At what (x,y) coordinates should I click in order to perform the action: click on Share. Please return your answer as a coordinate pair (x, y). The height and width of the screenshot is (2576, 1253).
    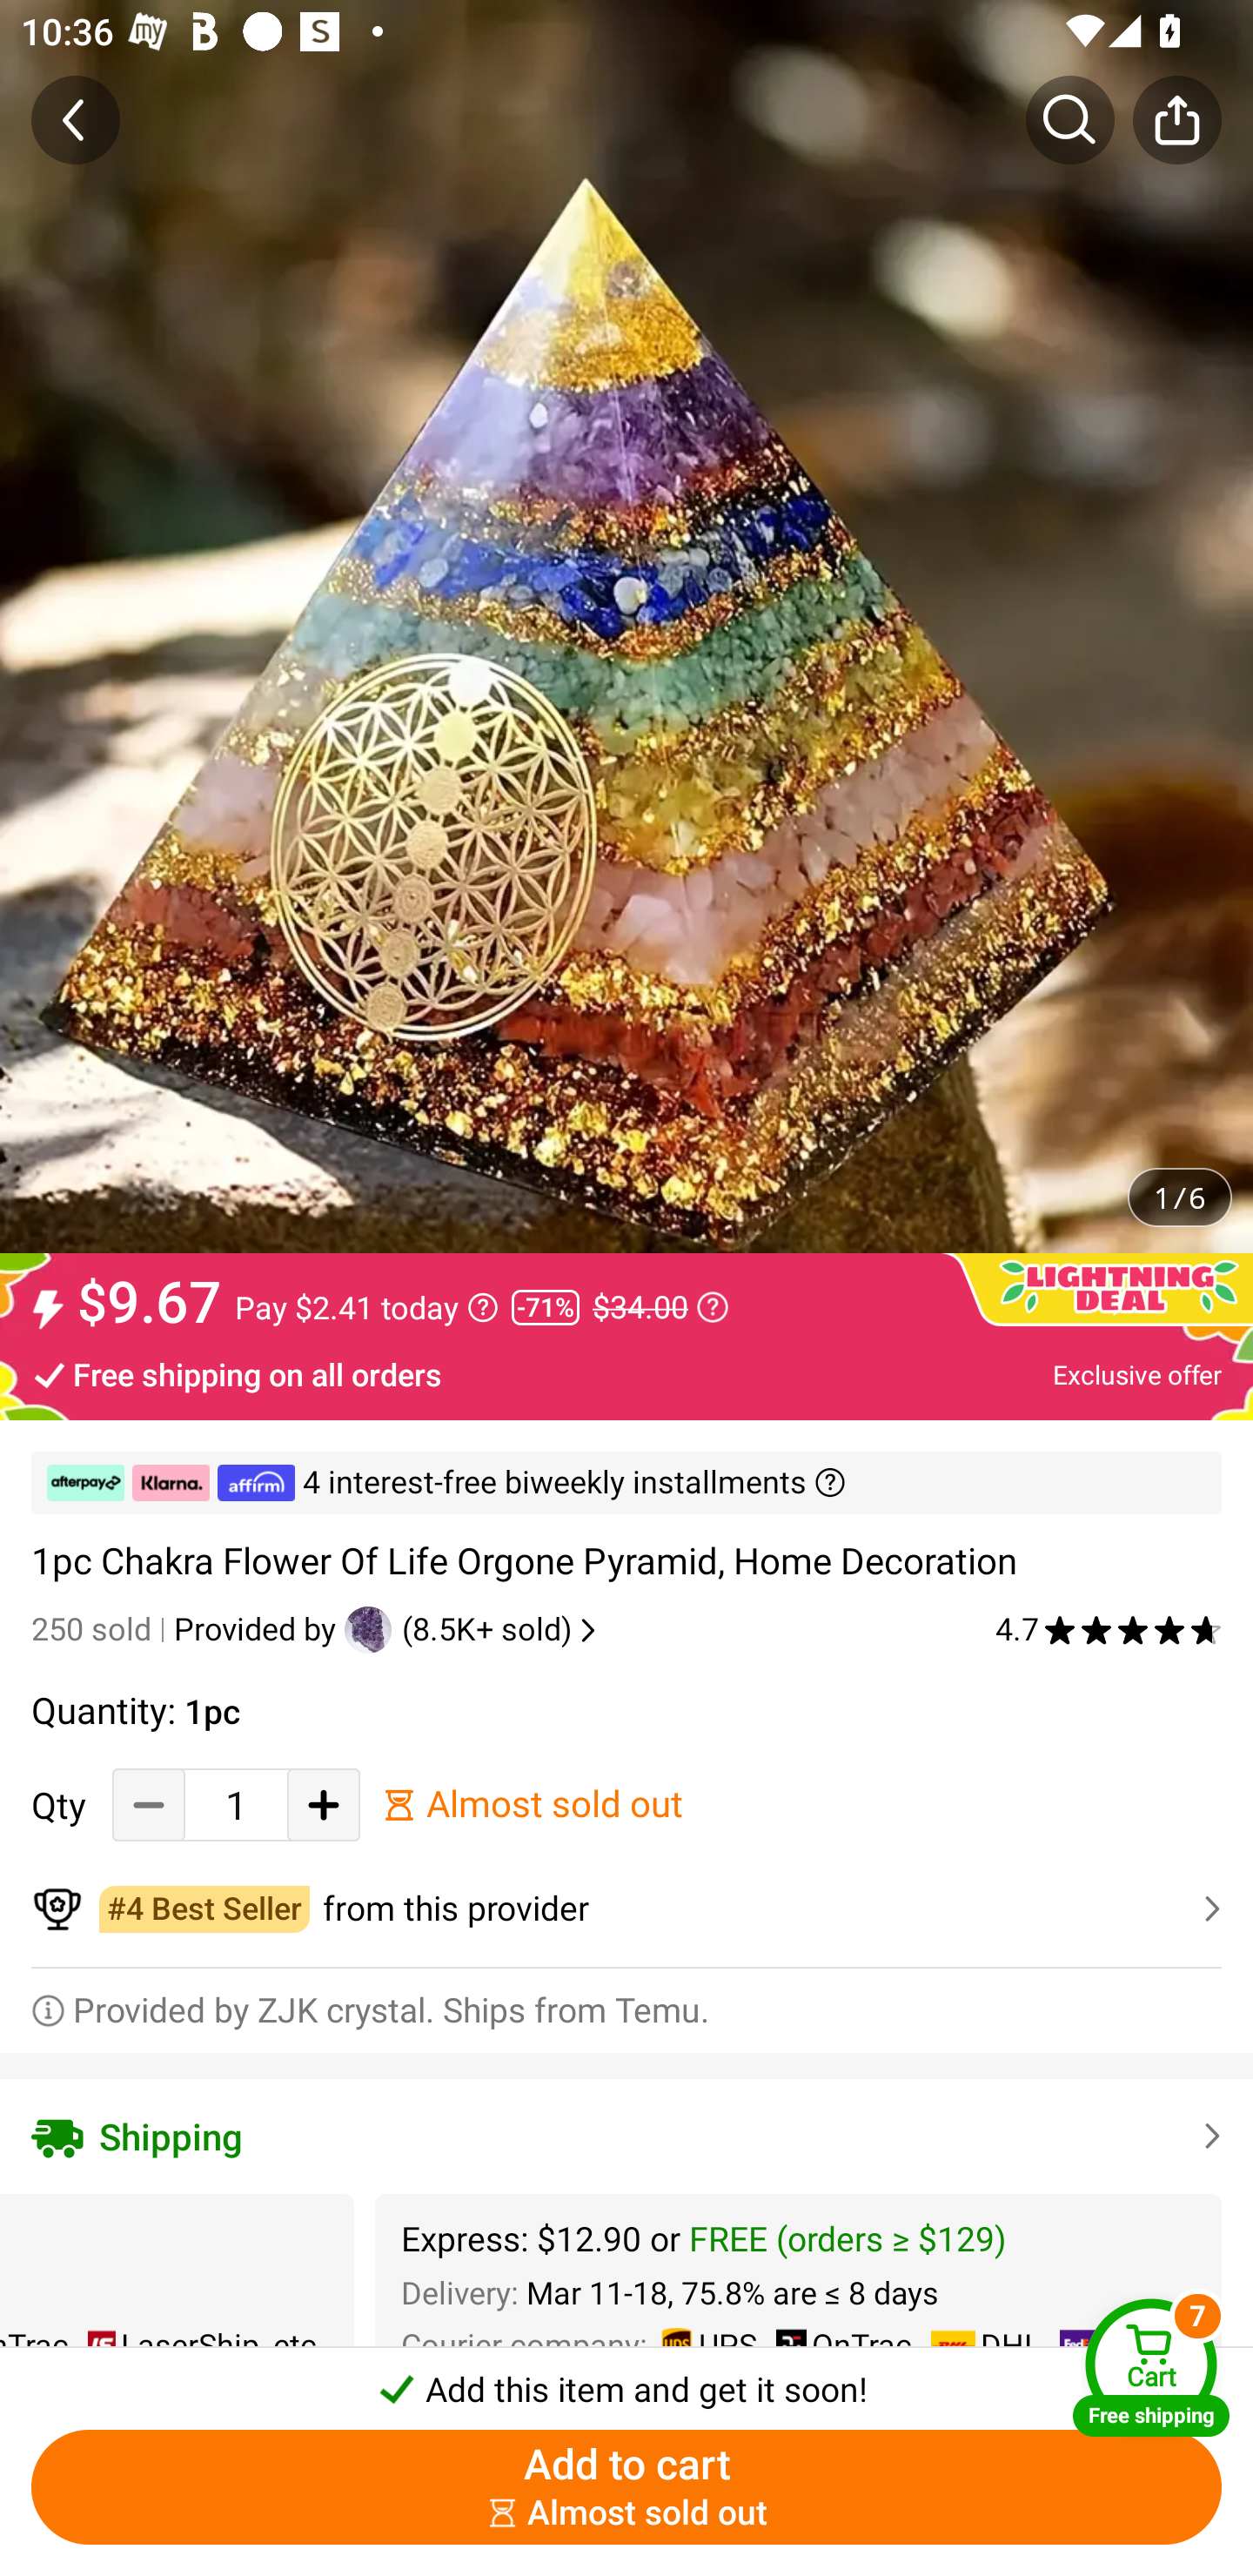
    Looking at the image, I should click on (1176, 119).